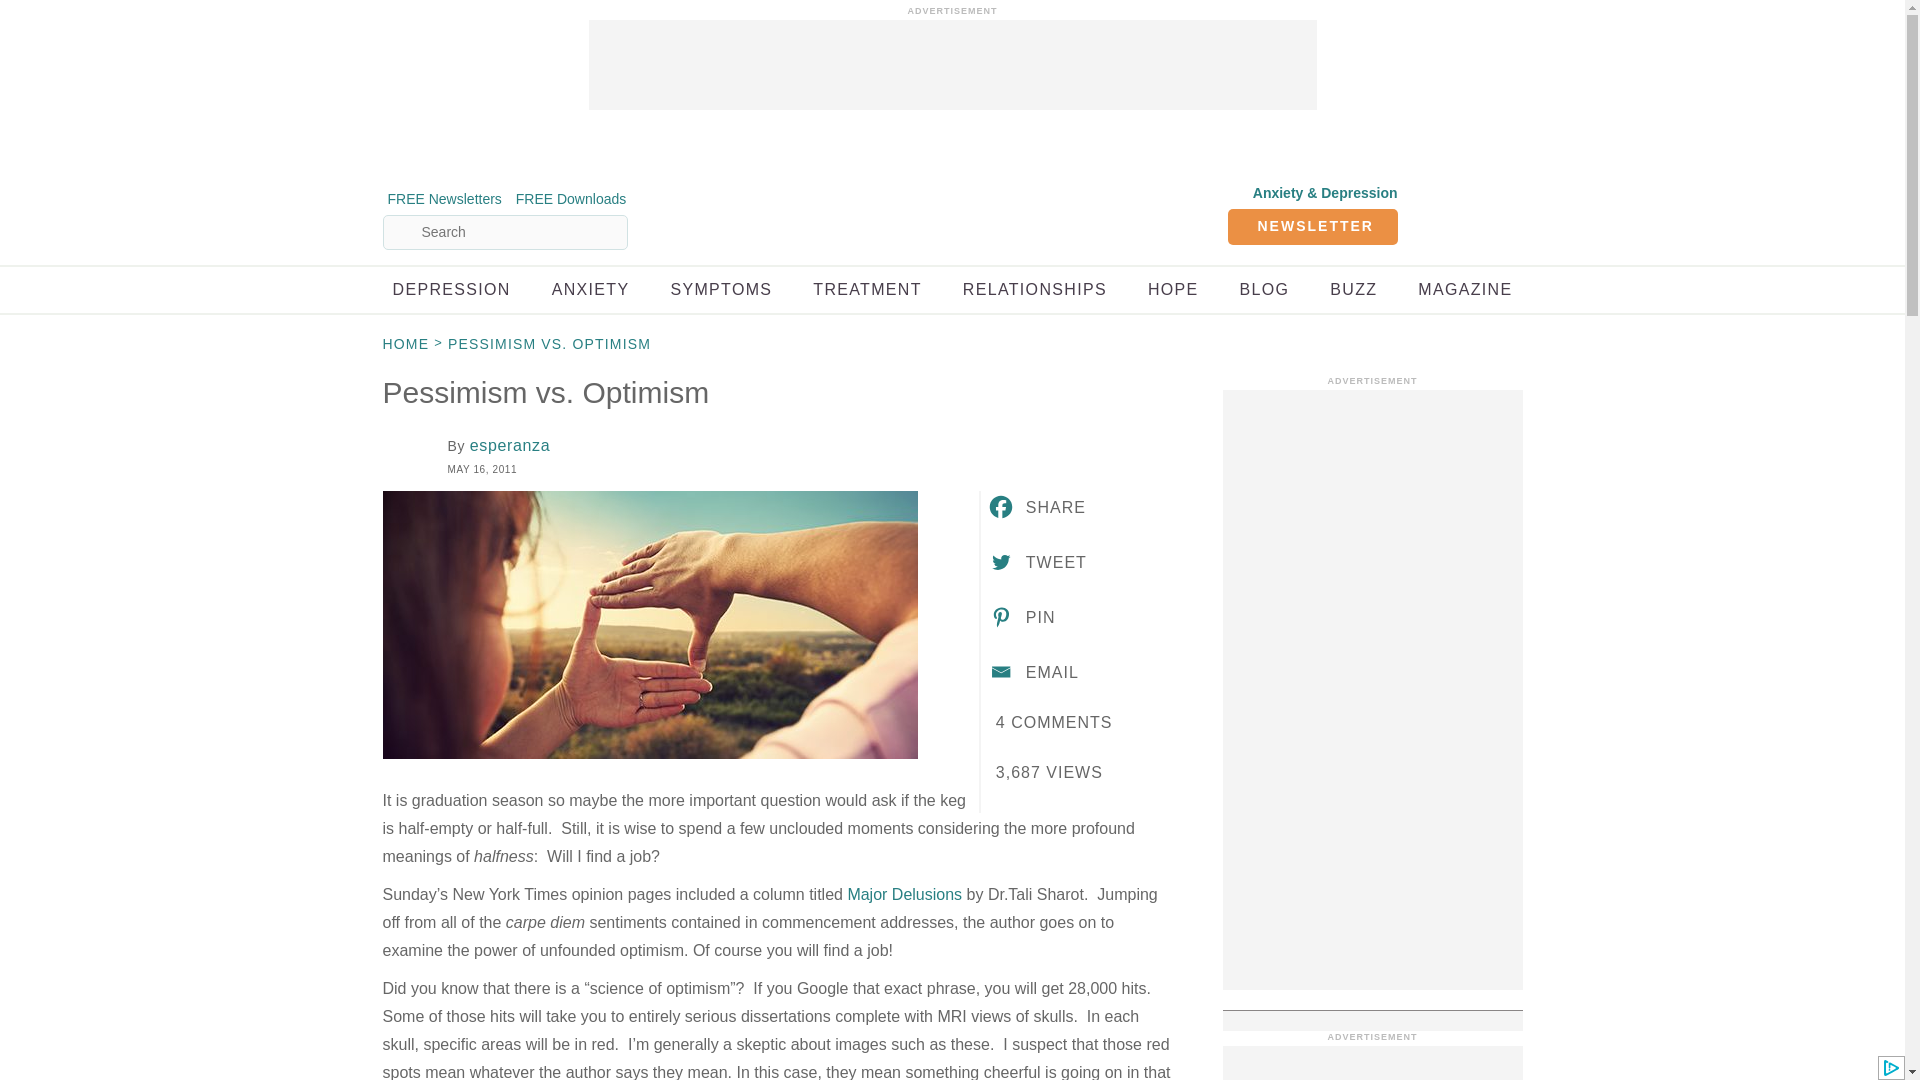  What do you see at coordinates (1036, 561) in the screenshot?
I see `Twitter` at bounding box center [1036, 561].